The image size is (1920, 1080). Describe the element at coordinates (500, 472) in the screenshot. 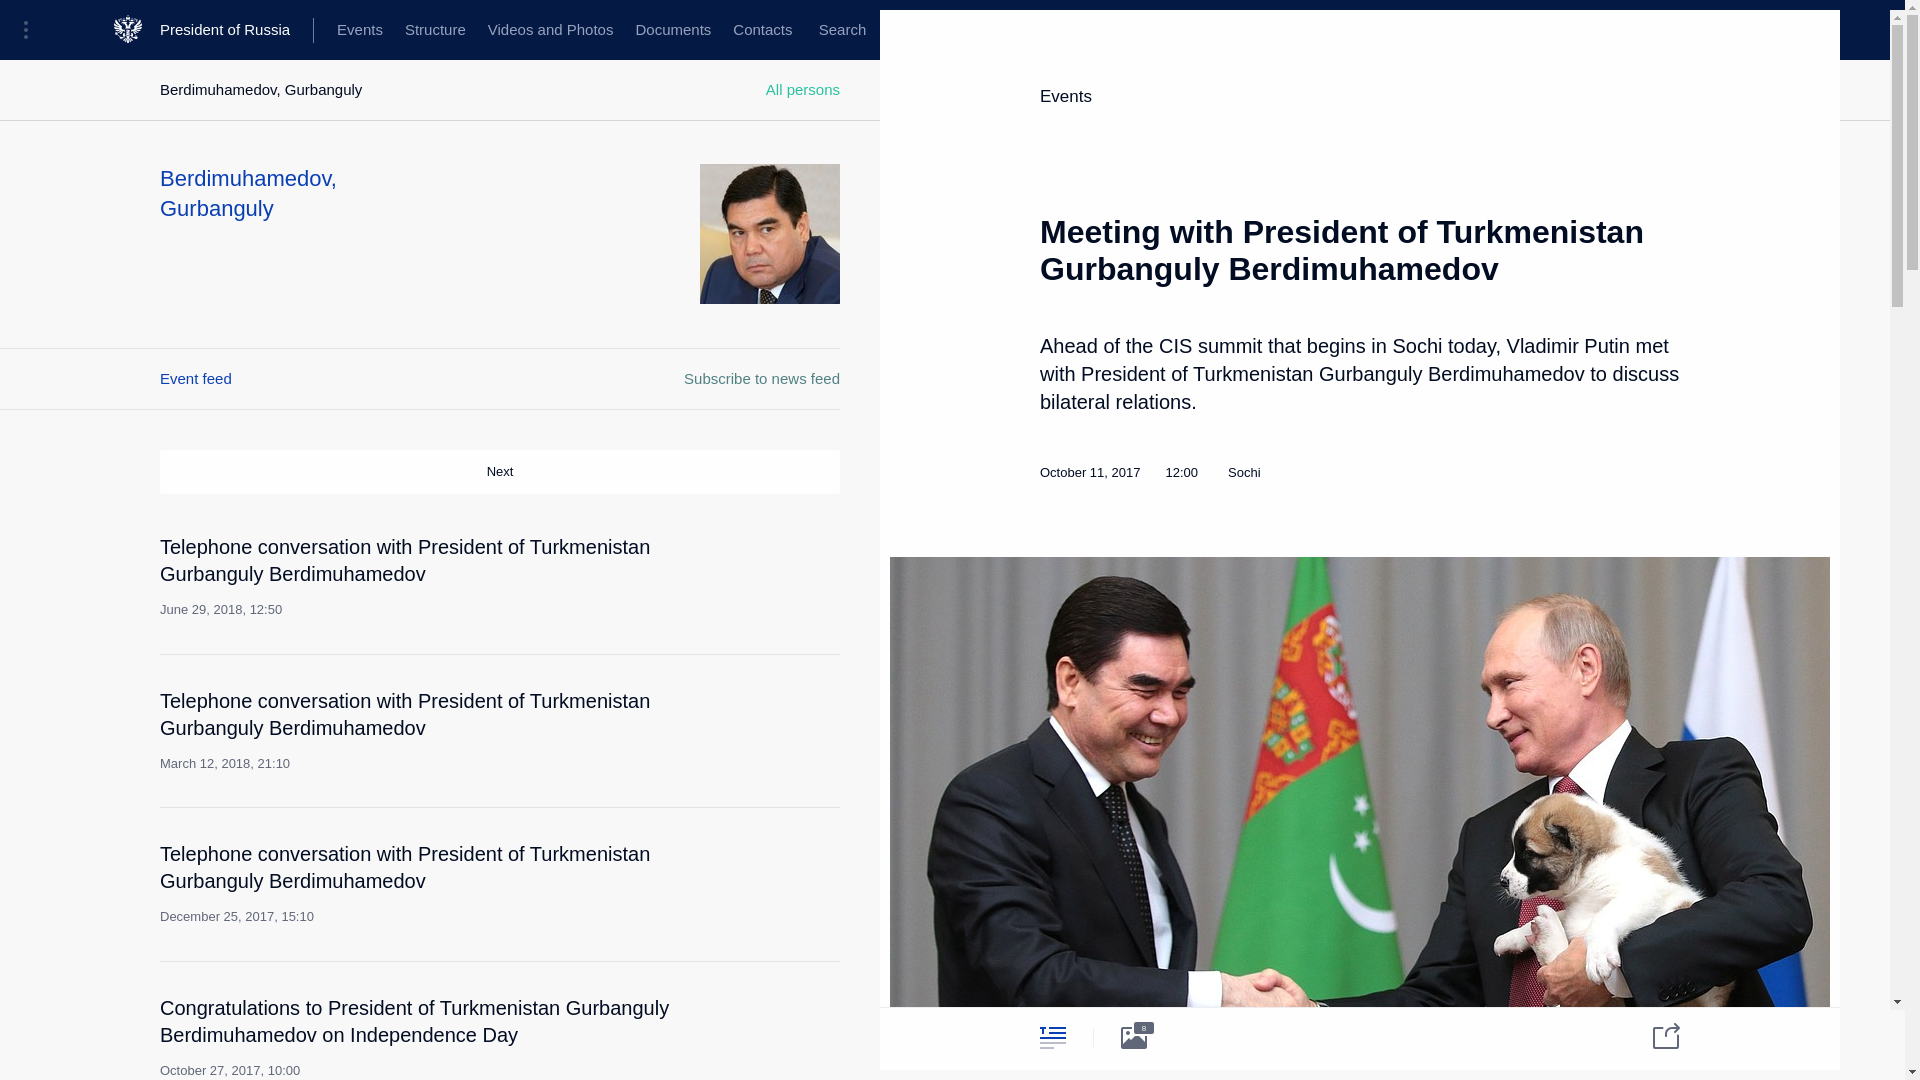

I see `Next` at that location.